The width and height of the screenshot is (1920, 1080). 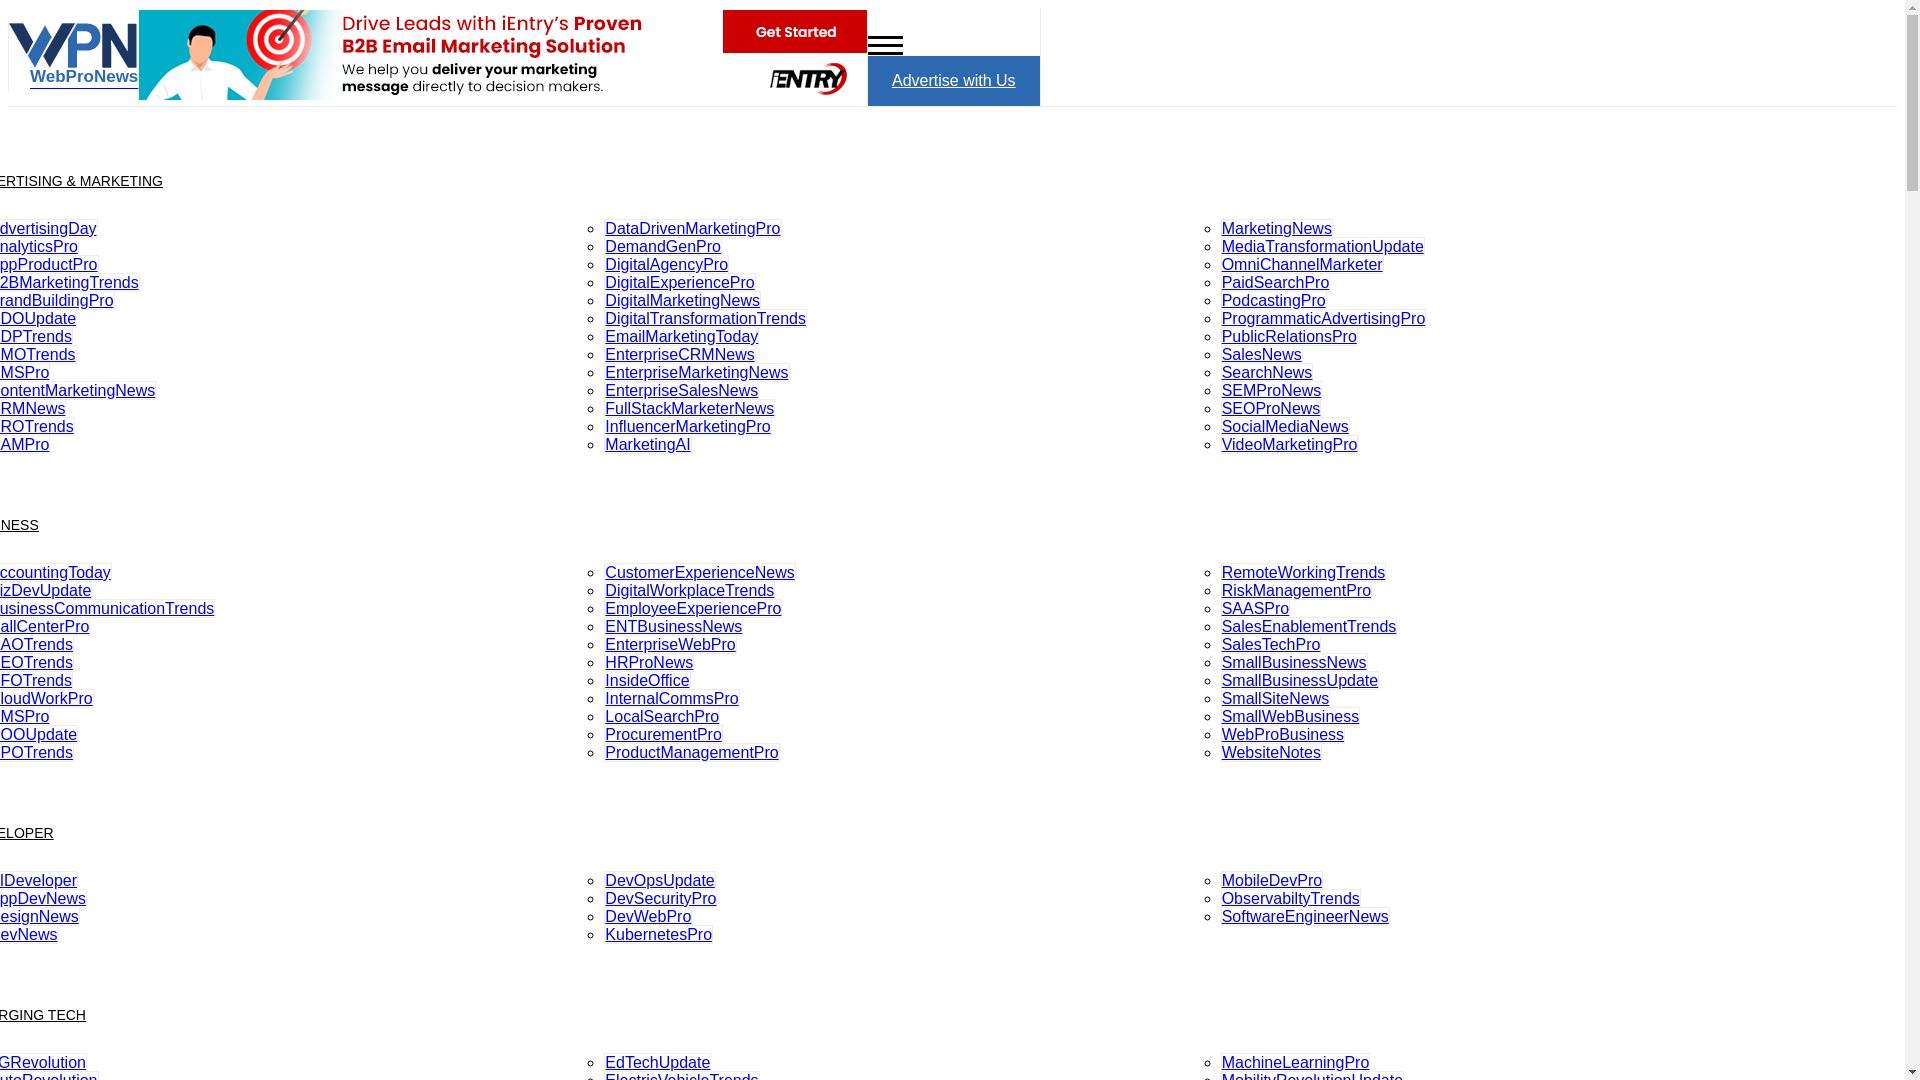 I want to click on CRMNews, so click(x=32, y=408).